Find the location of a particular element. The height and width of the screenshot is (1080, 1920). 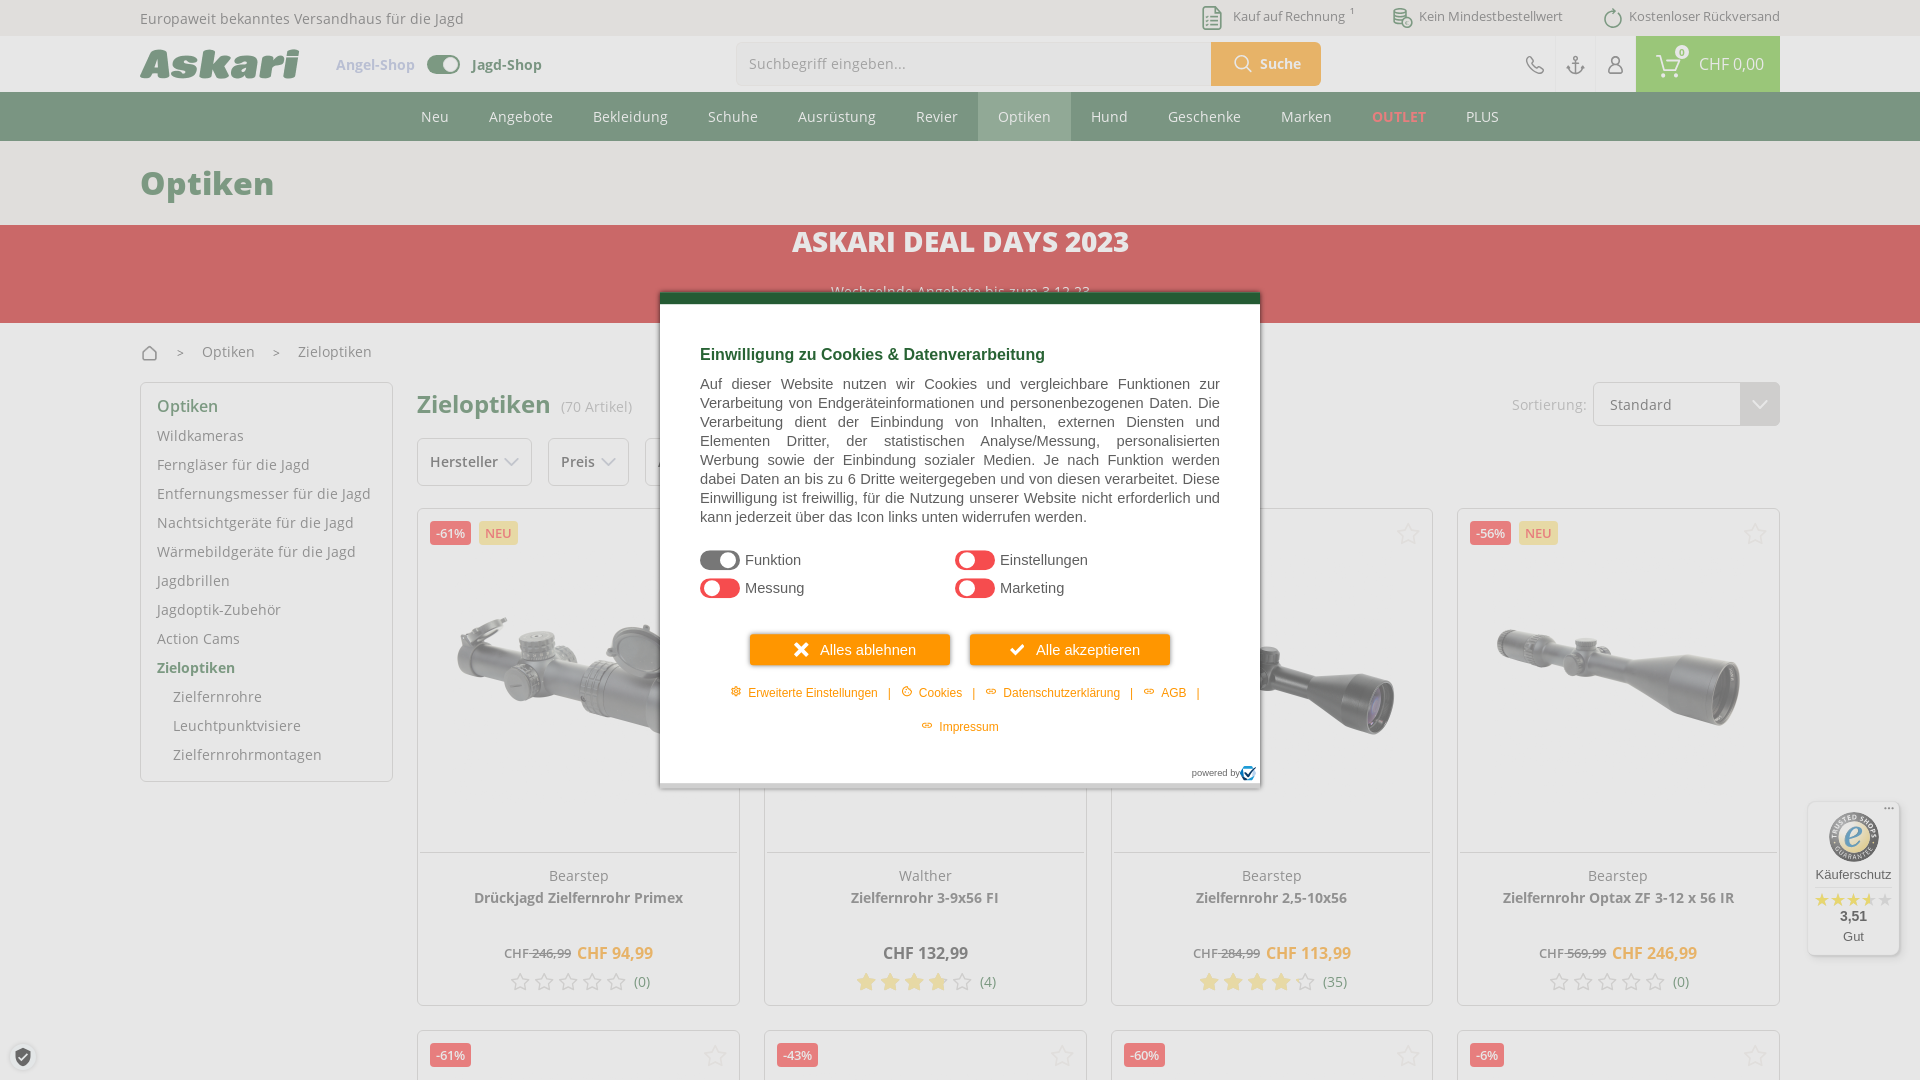

Zielfernrohrmontagen is located at coordinates (266, 754).